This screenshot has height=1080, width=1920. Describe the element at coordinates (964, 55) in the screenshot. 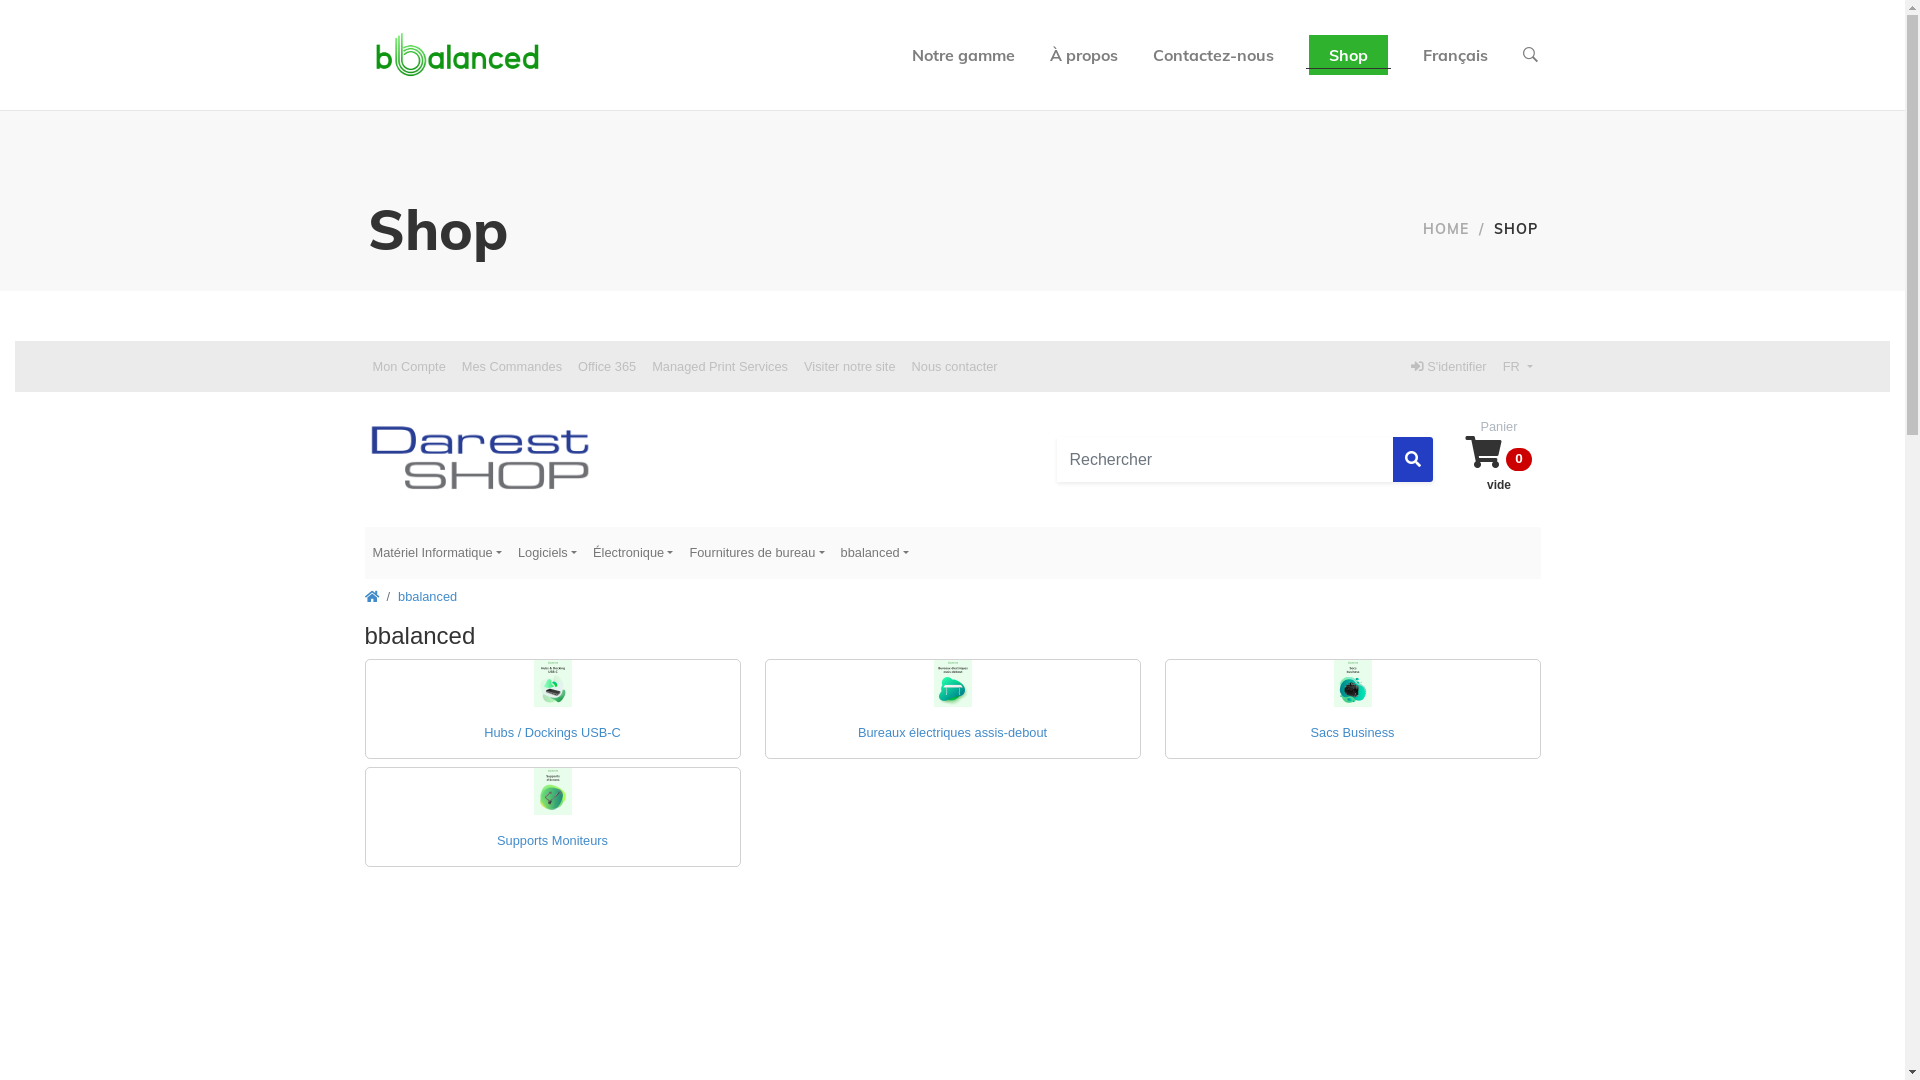

I see `Notre gamme` at that location.